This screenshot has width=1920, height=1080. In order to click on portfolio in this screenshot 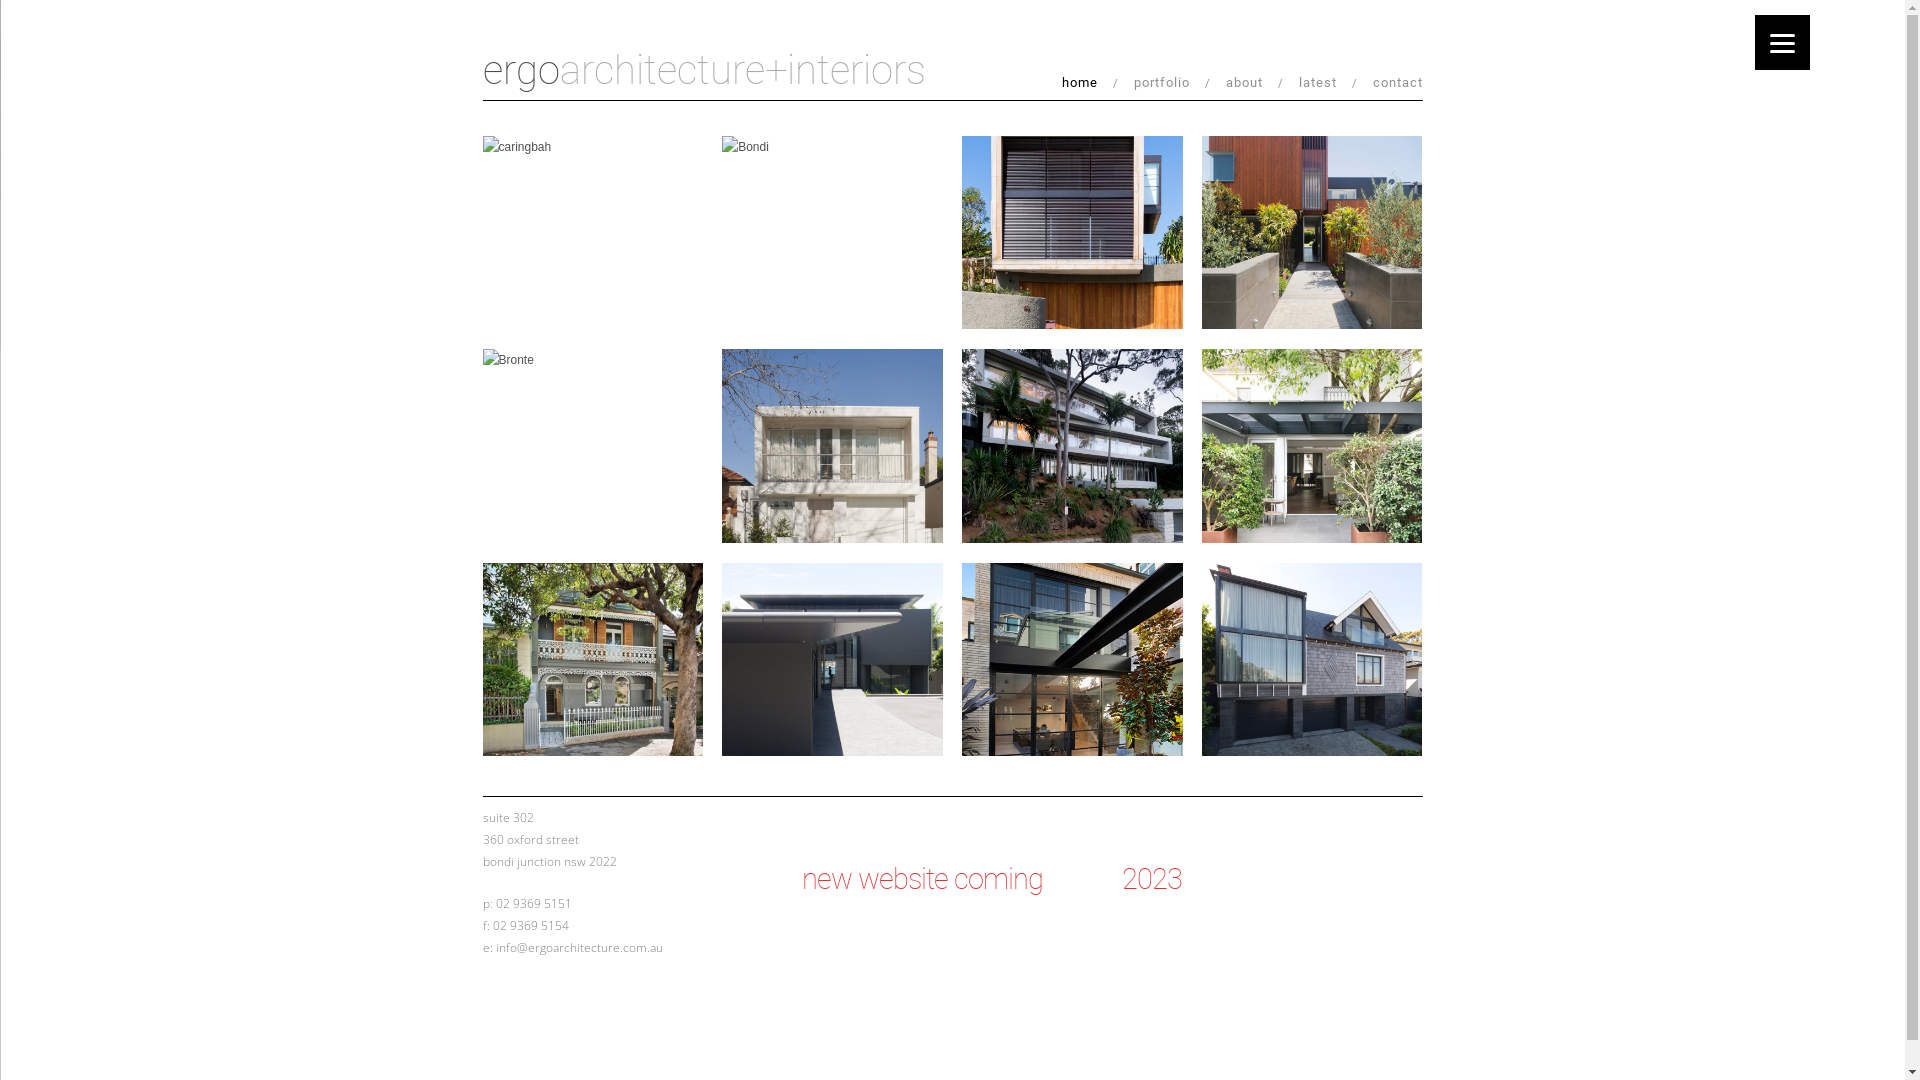, I will do `click(1172, 84)`.